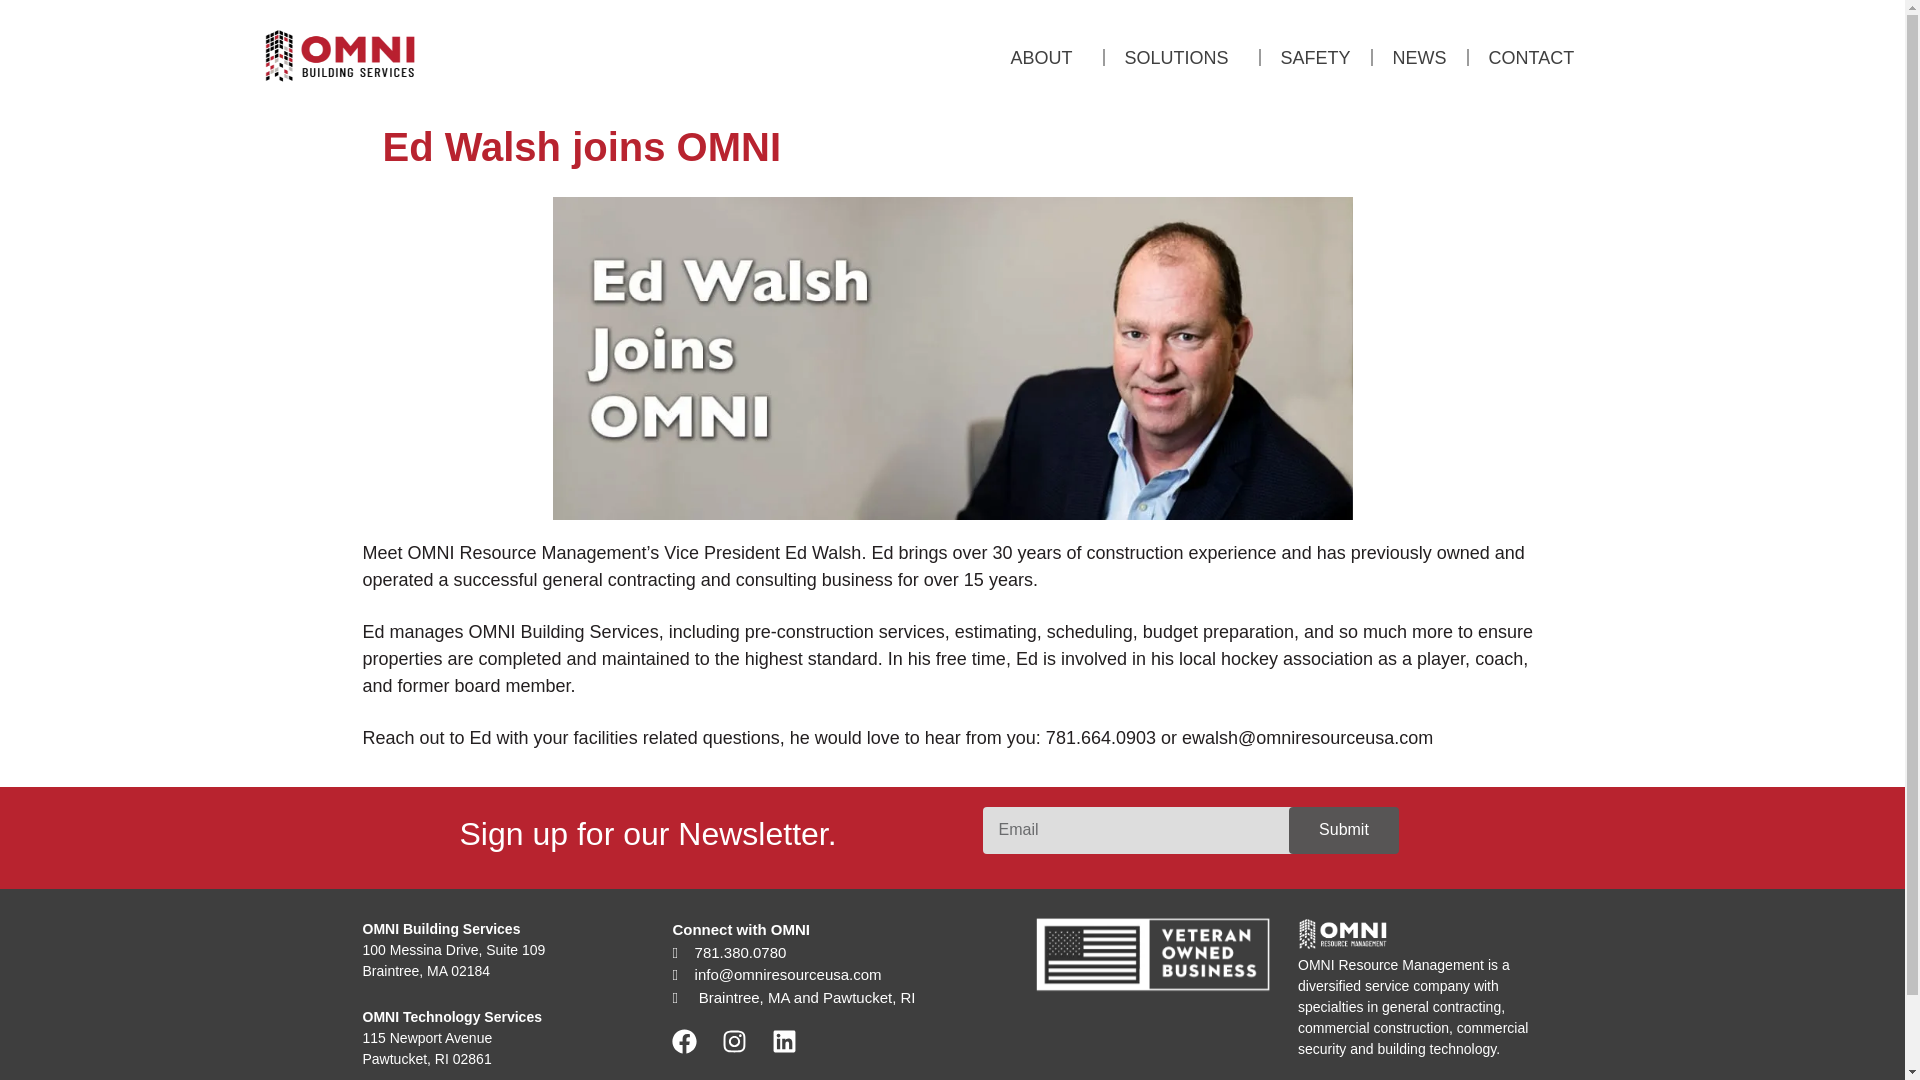 This screenshot has height=1080, width=1920. I want to click on SOLUTIONS, so click(1182, 56).